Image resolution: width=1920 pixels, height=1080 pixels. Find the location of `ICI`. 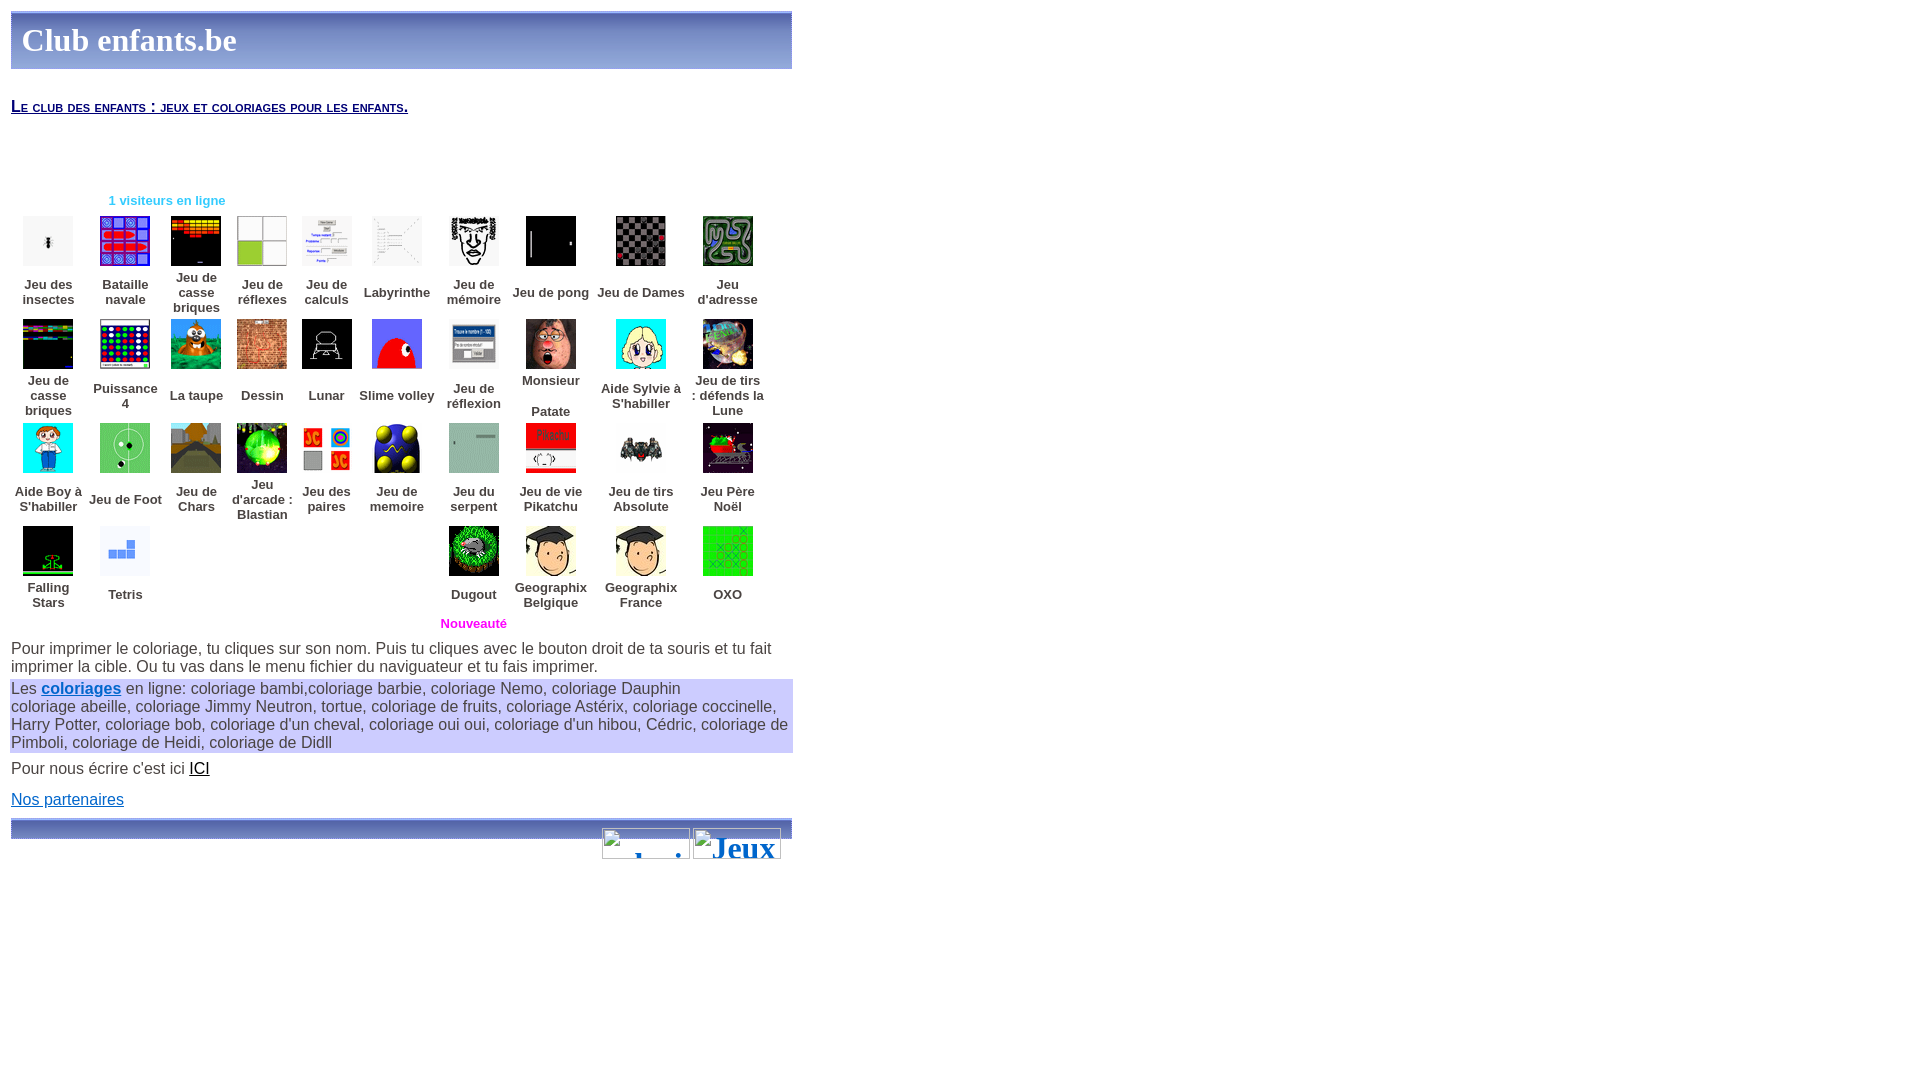

ICI is located at coordinates (199, 768).